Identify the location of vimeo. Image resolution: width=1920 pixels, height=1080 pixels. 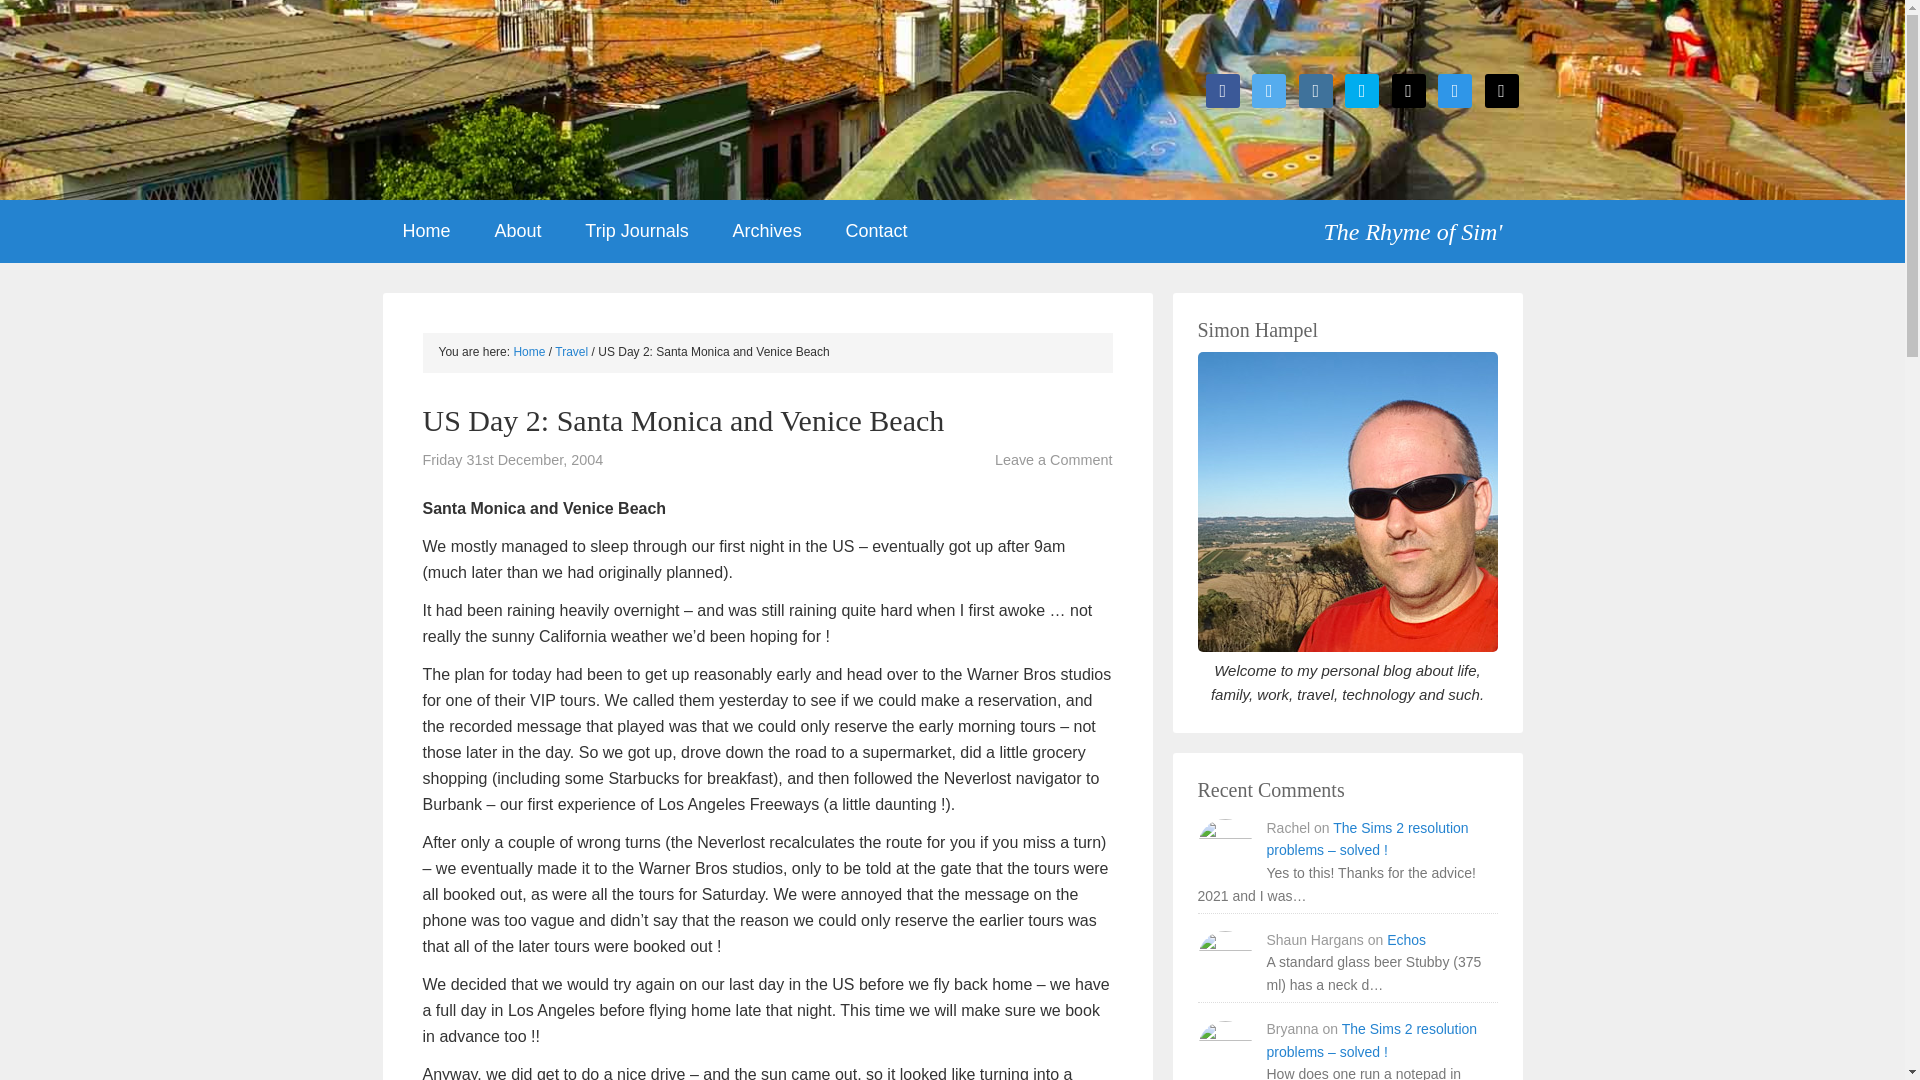
(1362, 90).